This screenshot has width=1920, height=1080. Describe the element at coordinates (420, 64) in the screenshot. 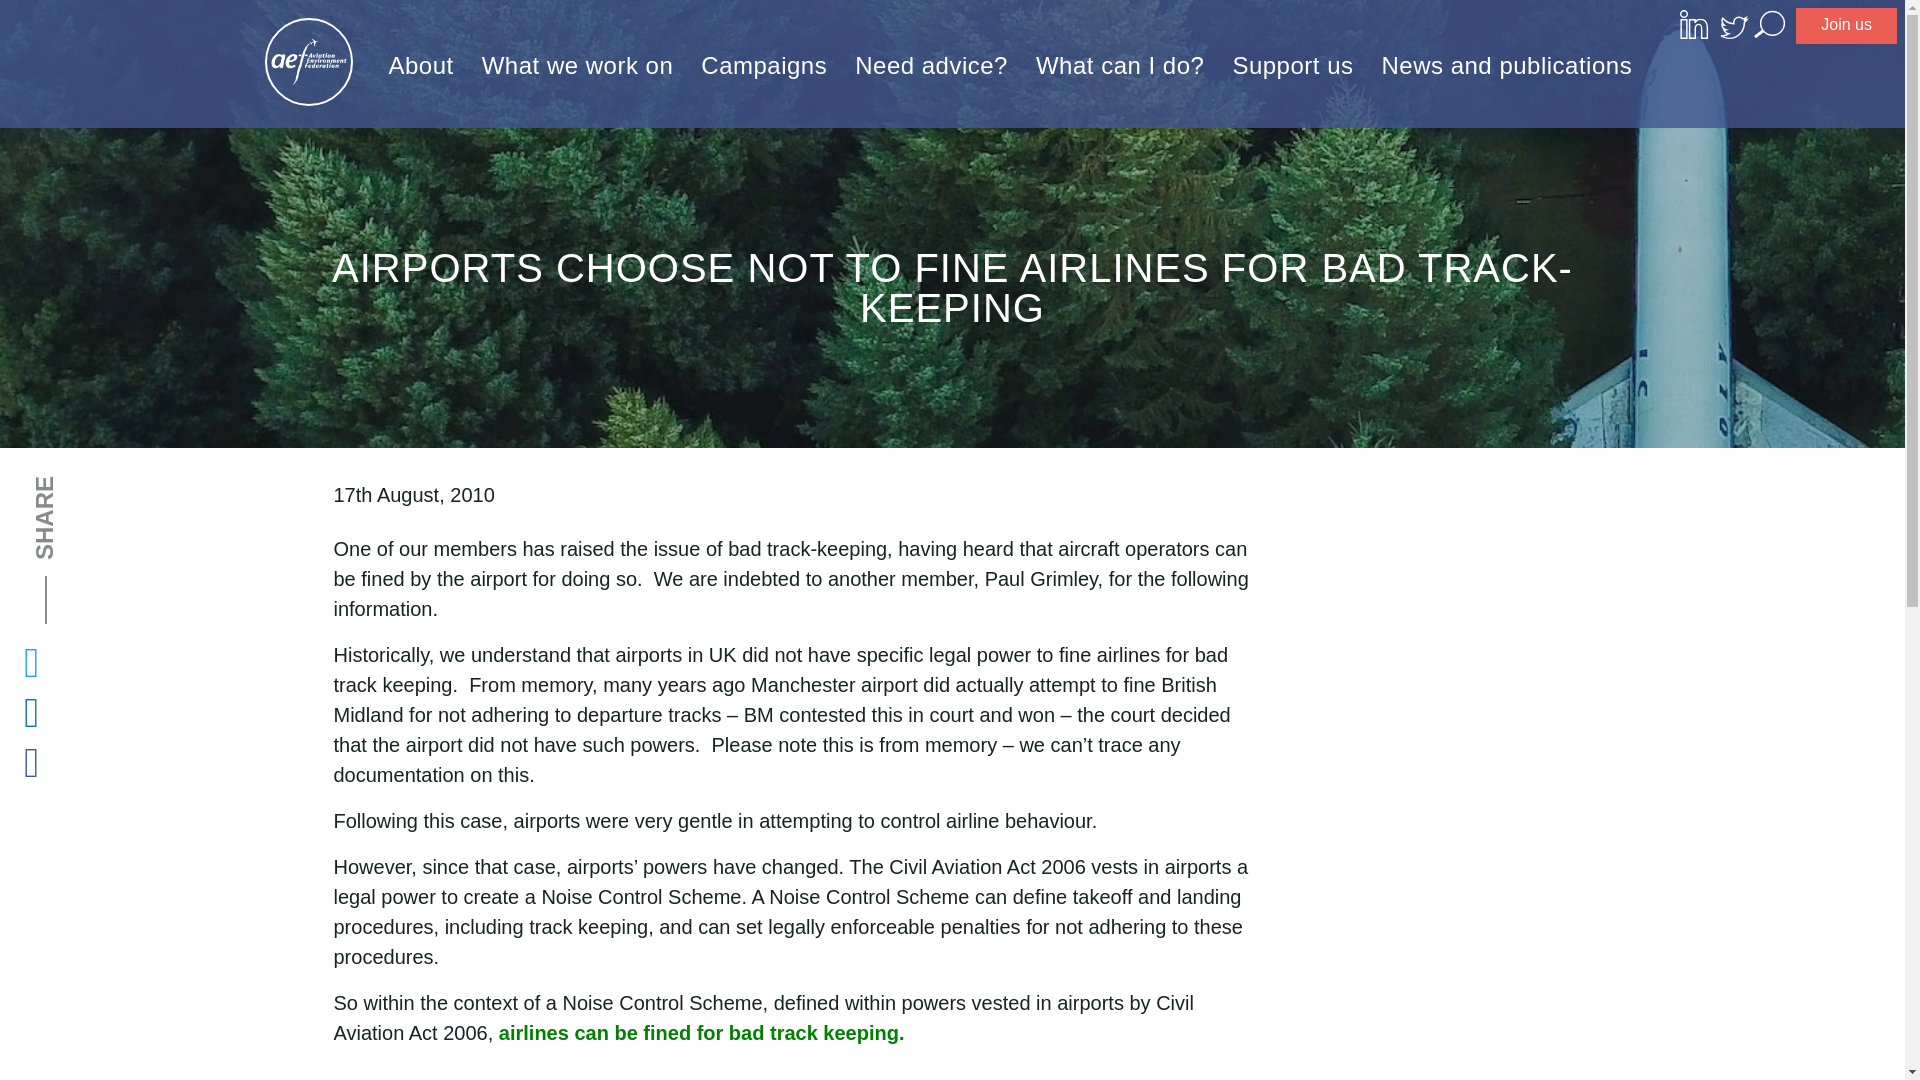

I see `About` at that location.